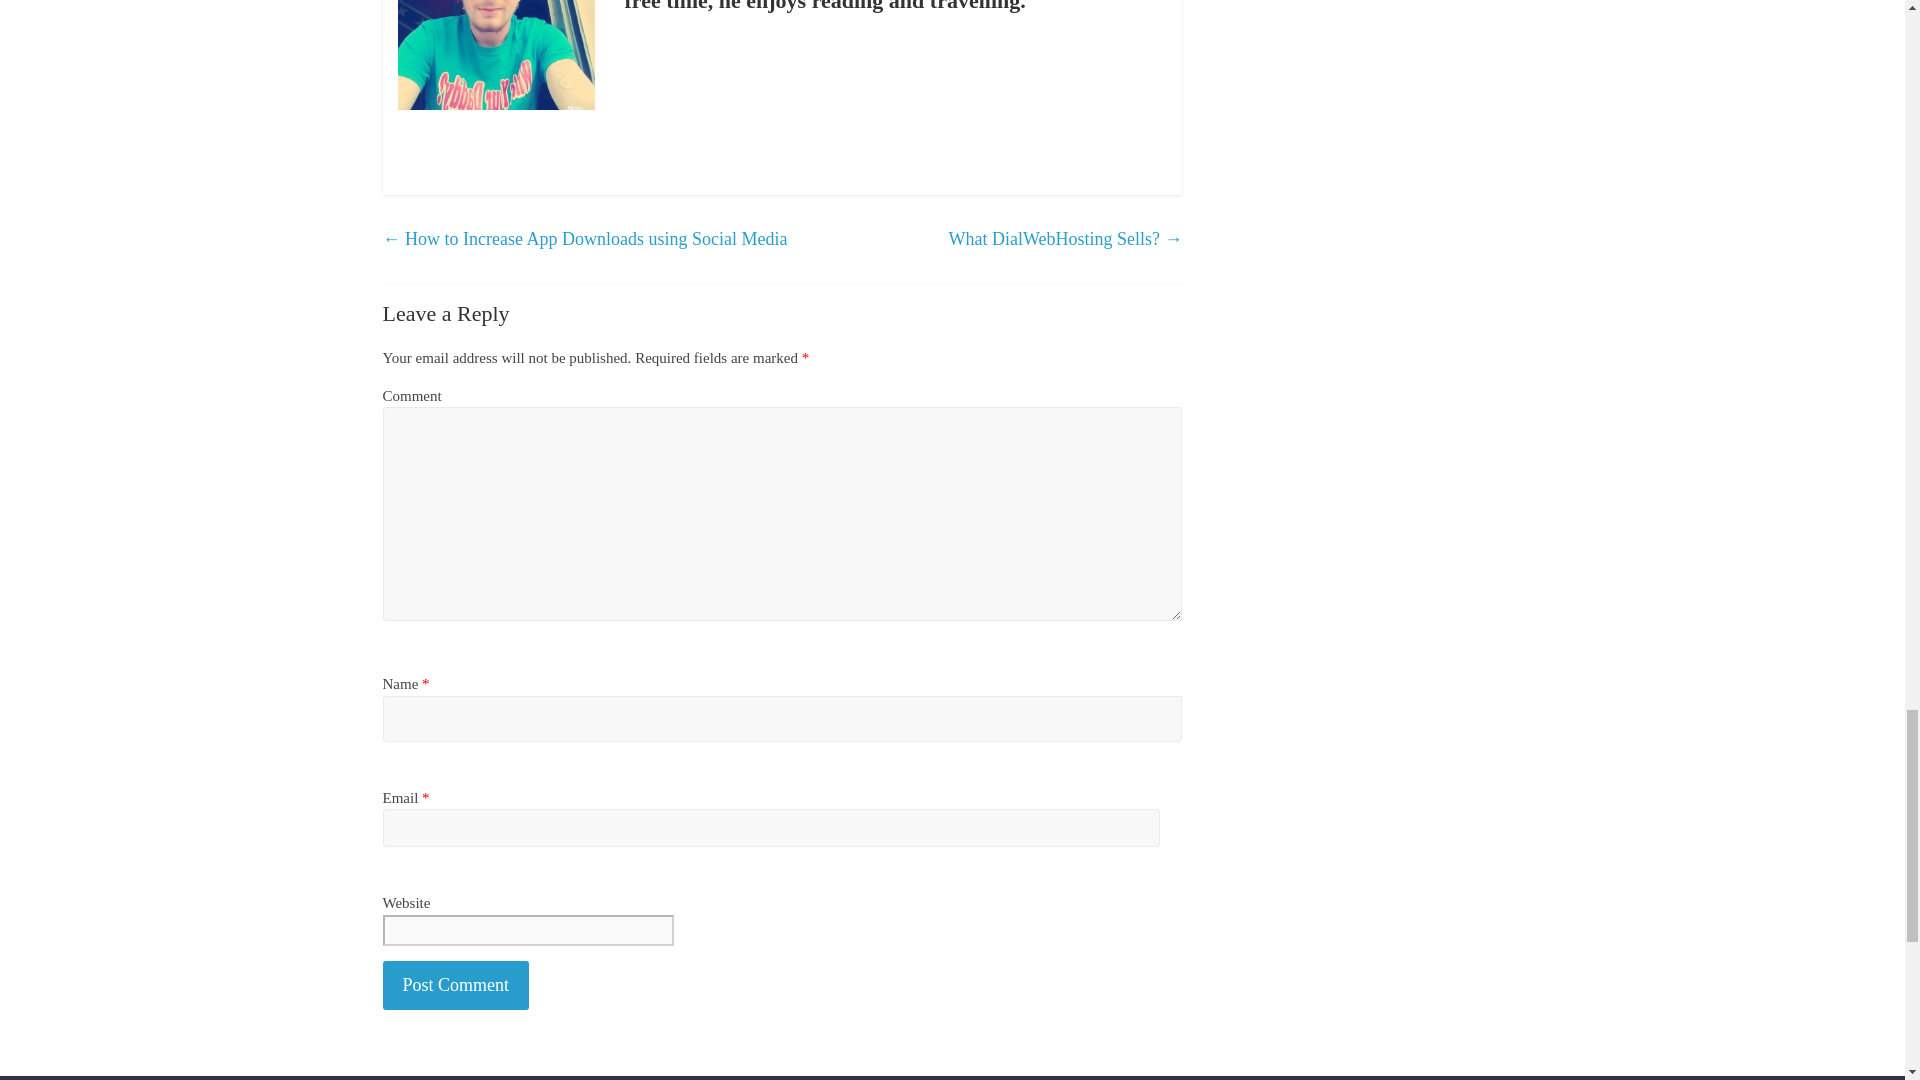 This screenshot has height=1080, width=1920. I want to click on Share on Facebook, so click(420, 139).